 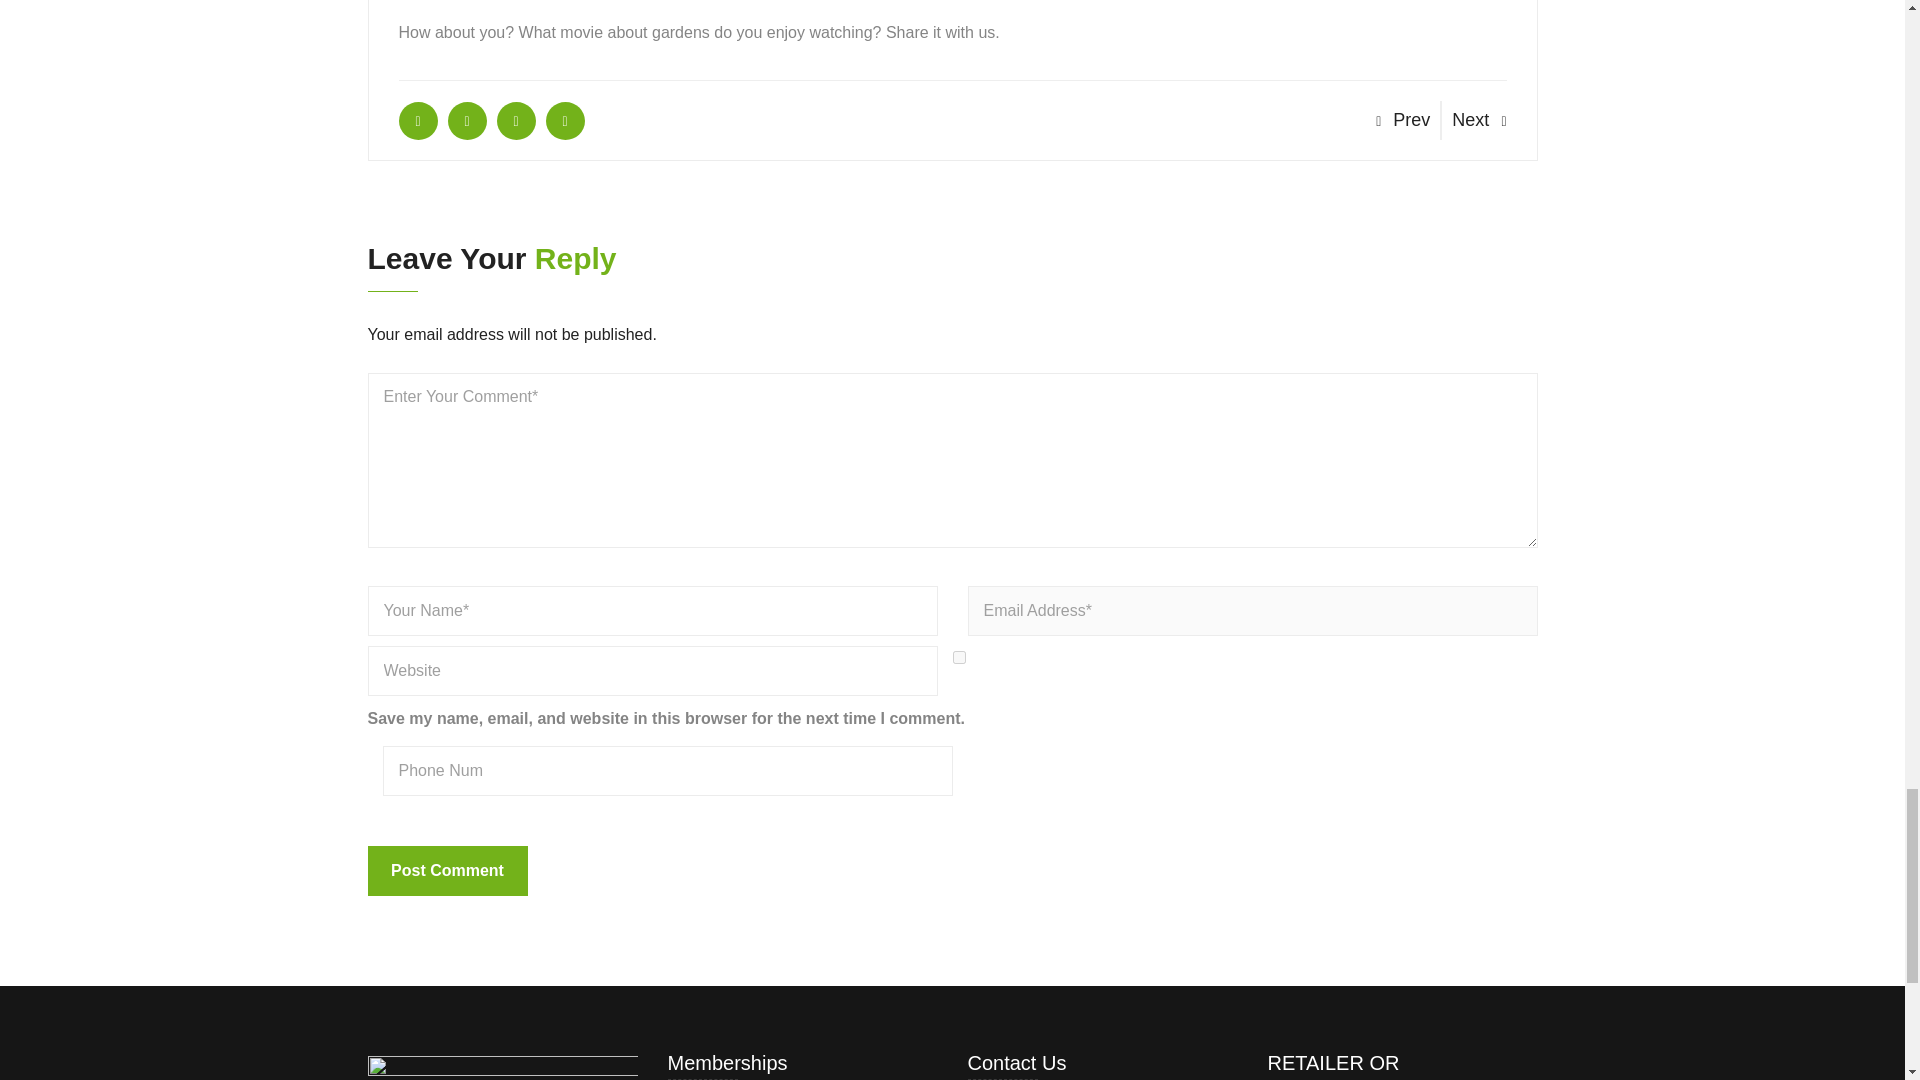 What do you see at coordinates (448, 870) in the screenshot?
I see `Post Comment` at bounding box center [448, 870].